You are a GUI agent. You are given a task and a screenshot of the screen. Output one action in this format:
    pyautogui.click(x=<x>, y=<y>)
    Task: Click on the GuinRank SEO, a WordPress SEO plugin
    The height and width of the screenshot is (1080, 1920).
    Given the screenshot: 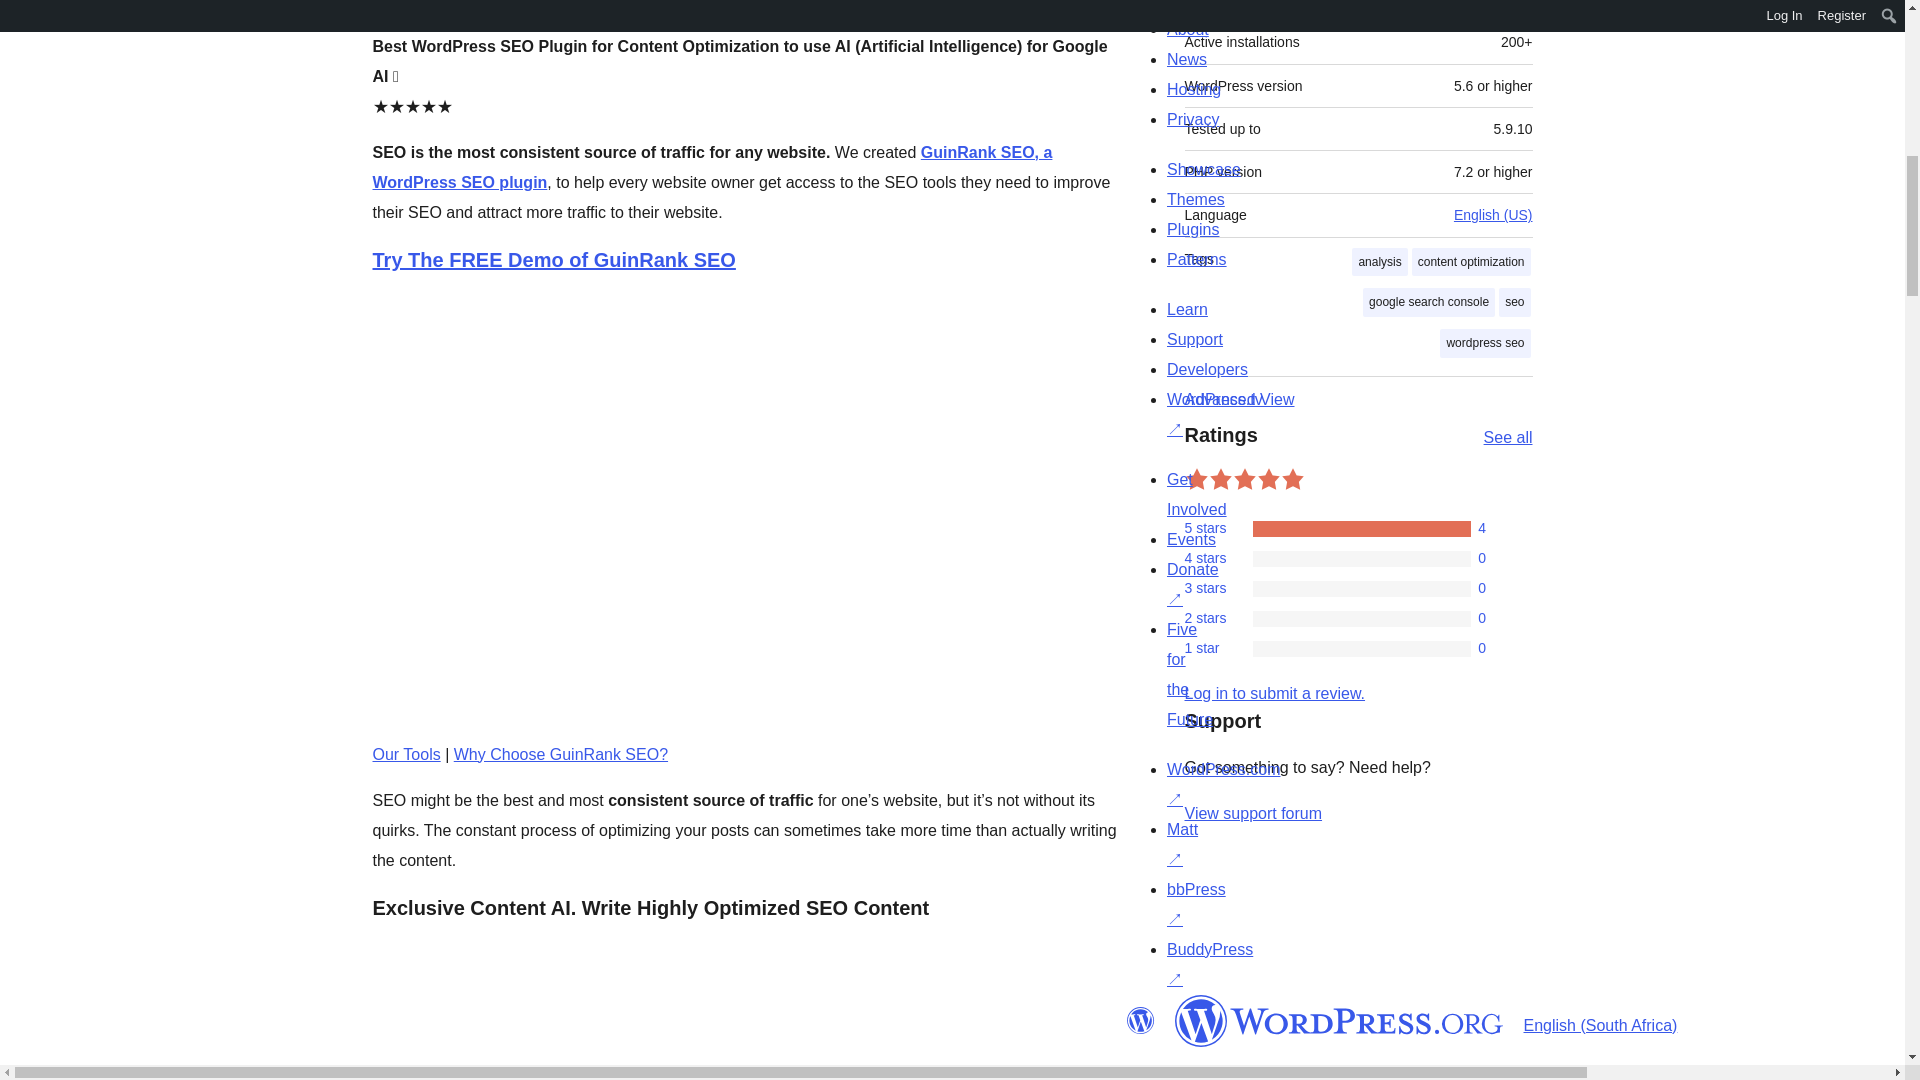 What is the action you would take?
    pyautogui.click(x=712, y=167)
    